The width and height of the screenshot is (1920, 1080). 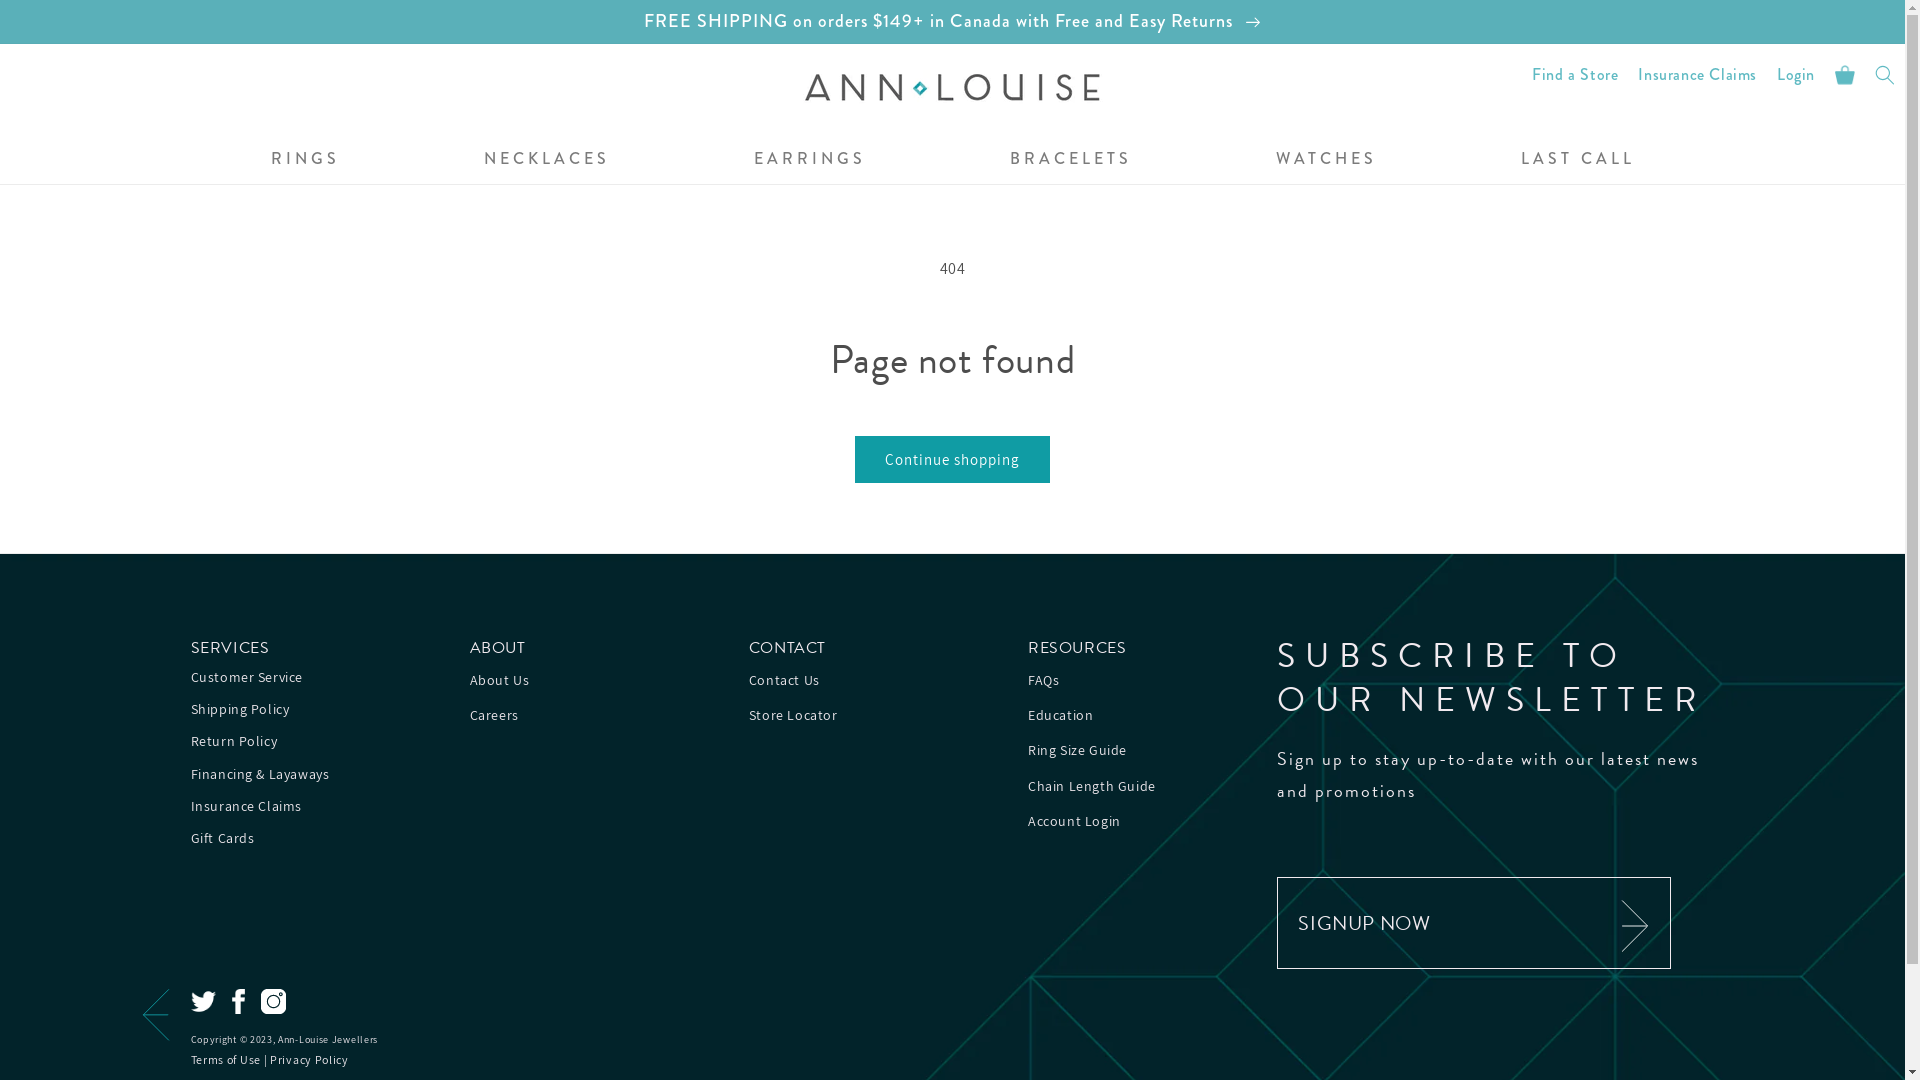 I want to click on Store Locator, so click(x=794, y=716).